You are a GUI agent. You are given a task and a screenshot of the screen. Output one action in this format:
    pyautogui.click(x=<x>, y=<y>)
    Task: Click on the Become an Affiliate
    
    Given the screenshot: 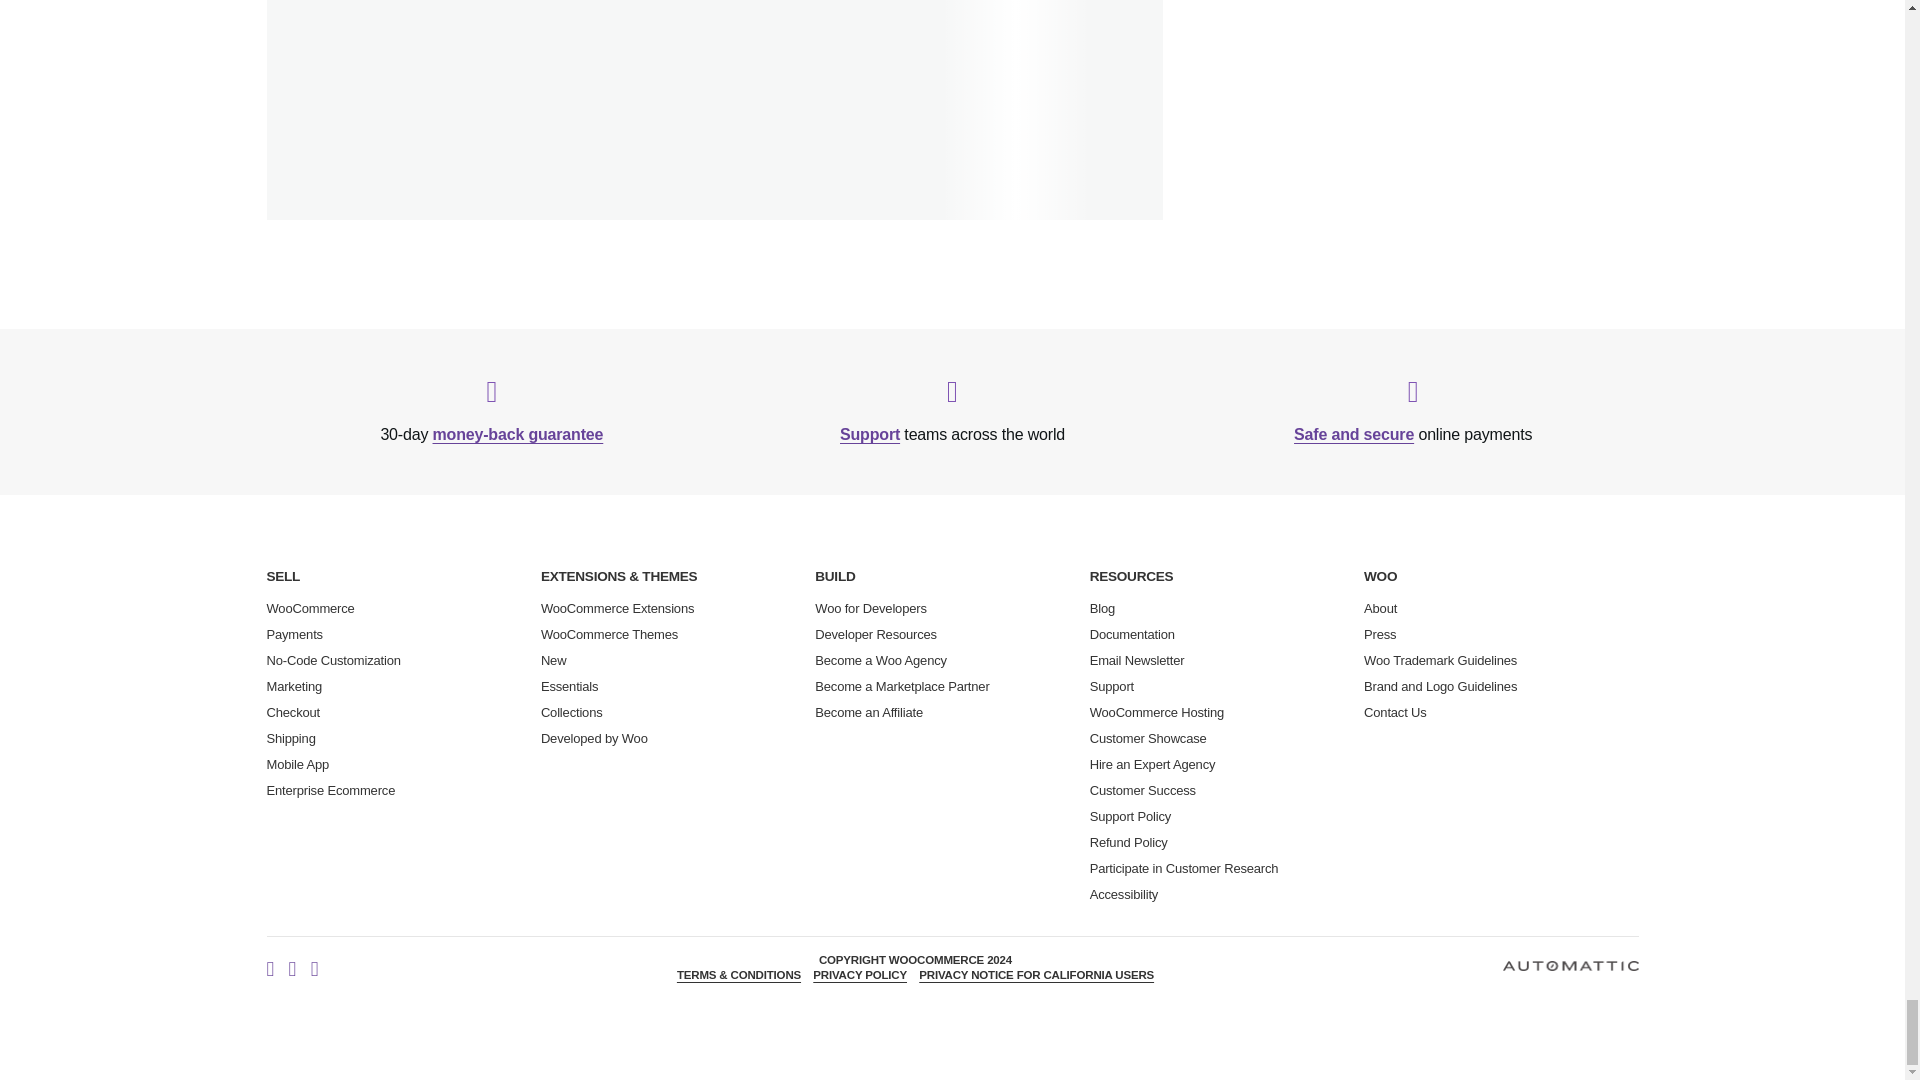 What is the action you would take?
    pyautogui.click(x=868, y=712)
    